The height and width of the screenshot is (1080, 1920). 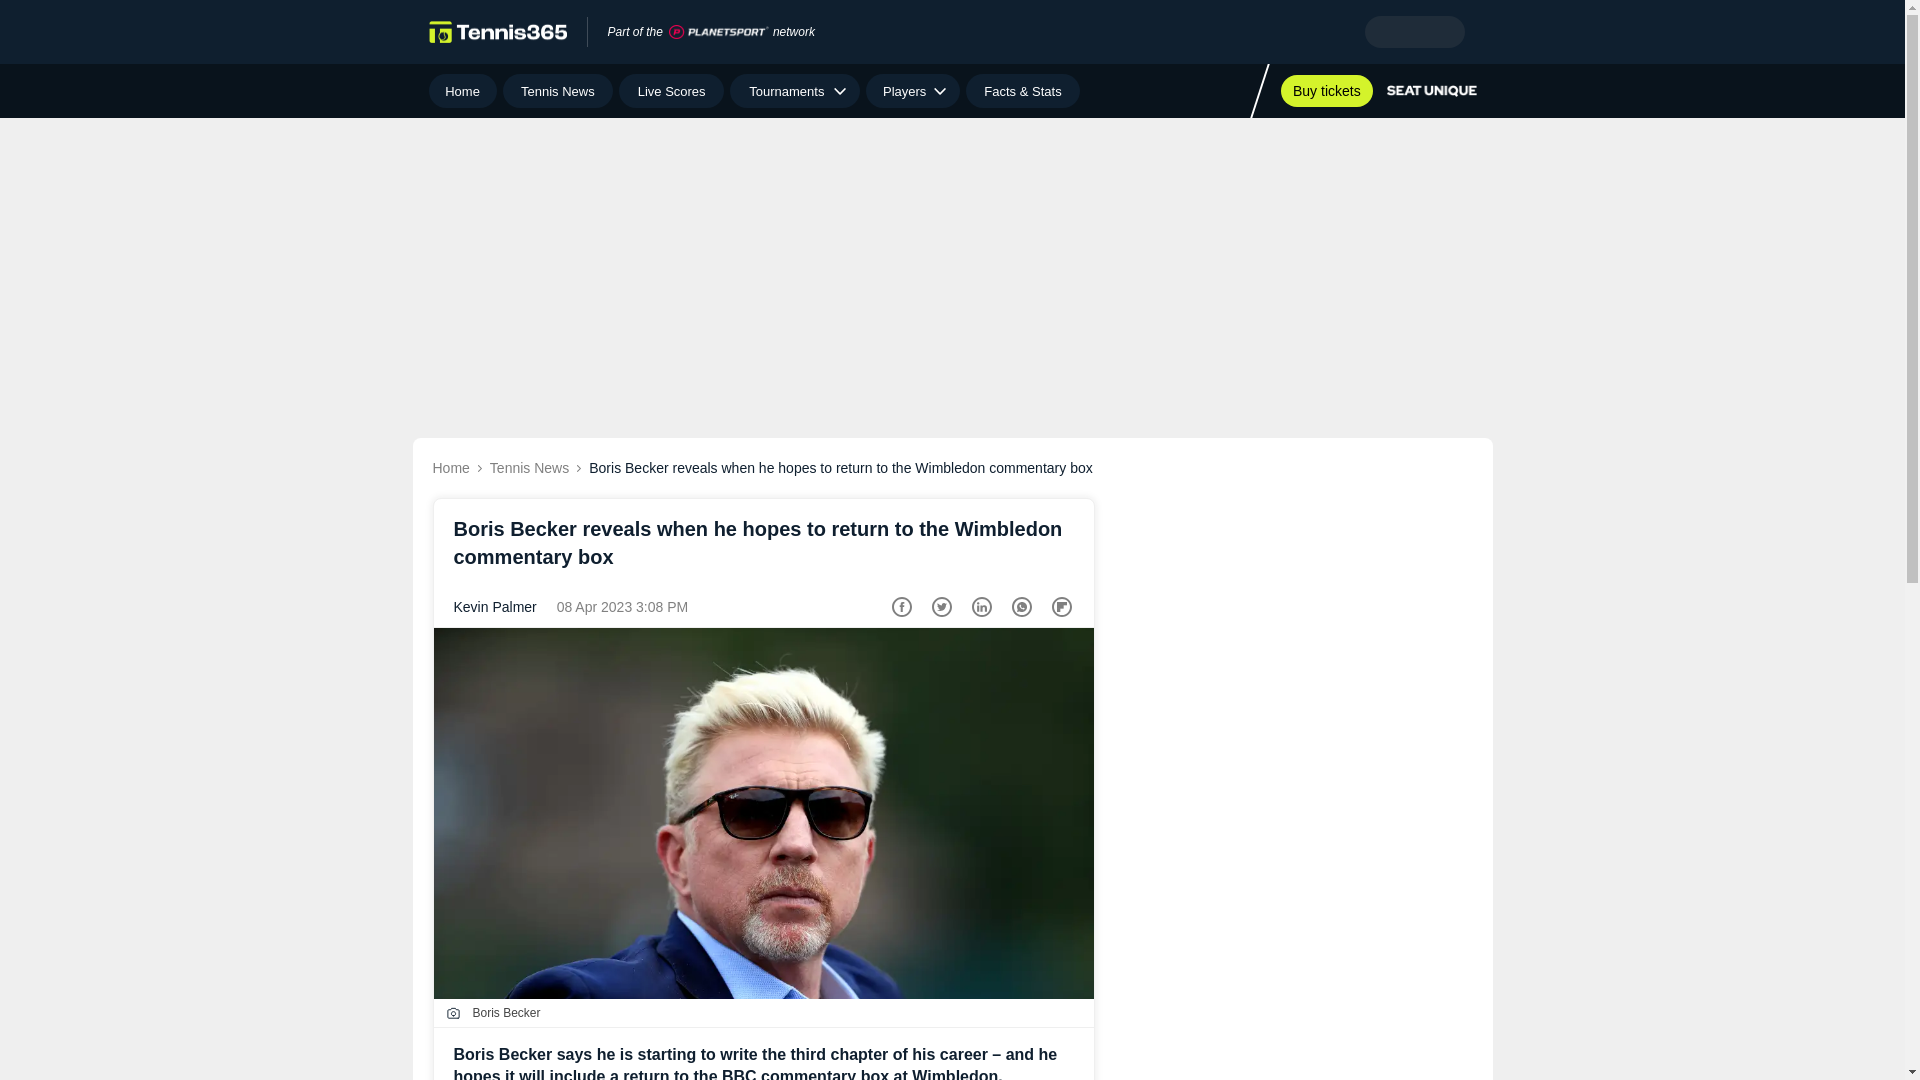 What do you see at coordinates (794, 91) in the screenshot?
I see `Tournaments` at bounding box center [794, 91].